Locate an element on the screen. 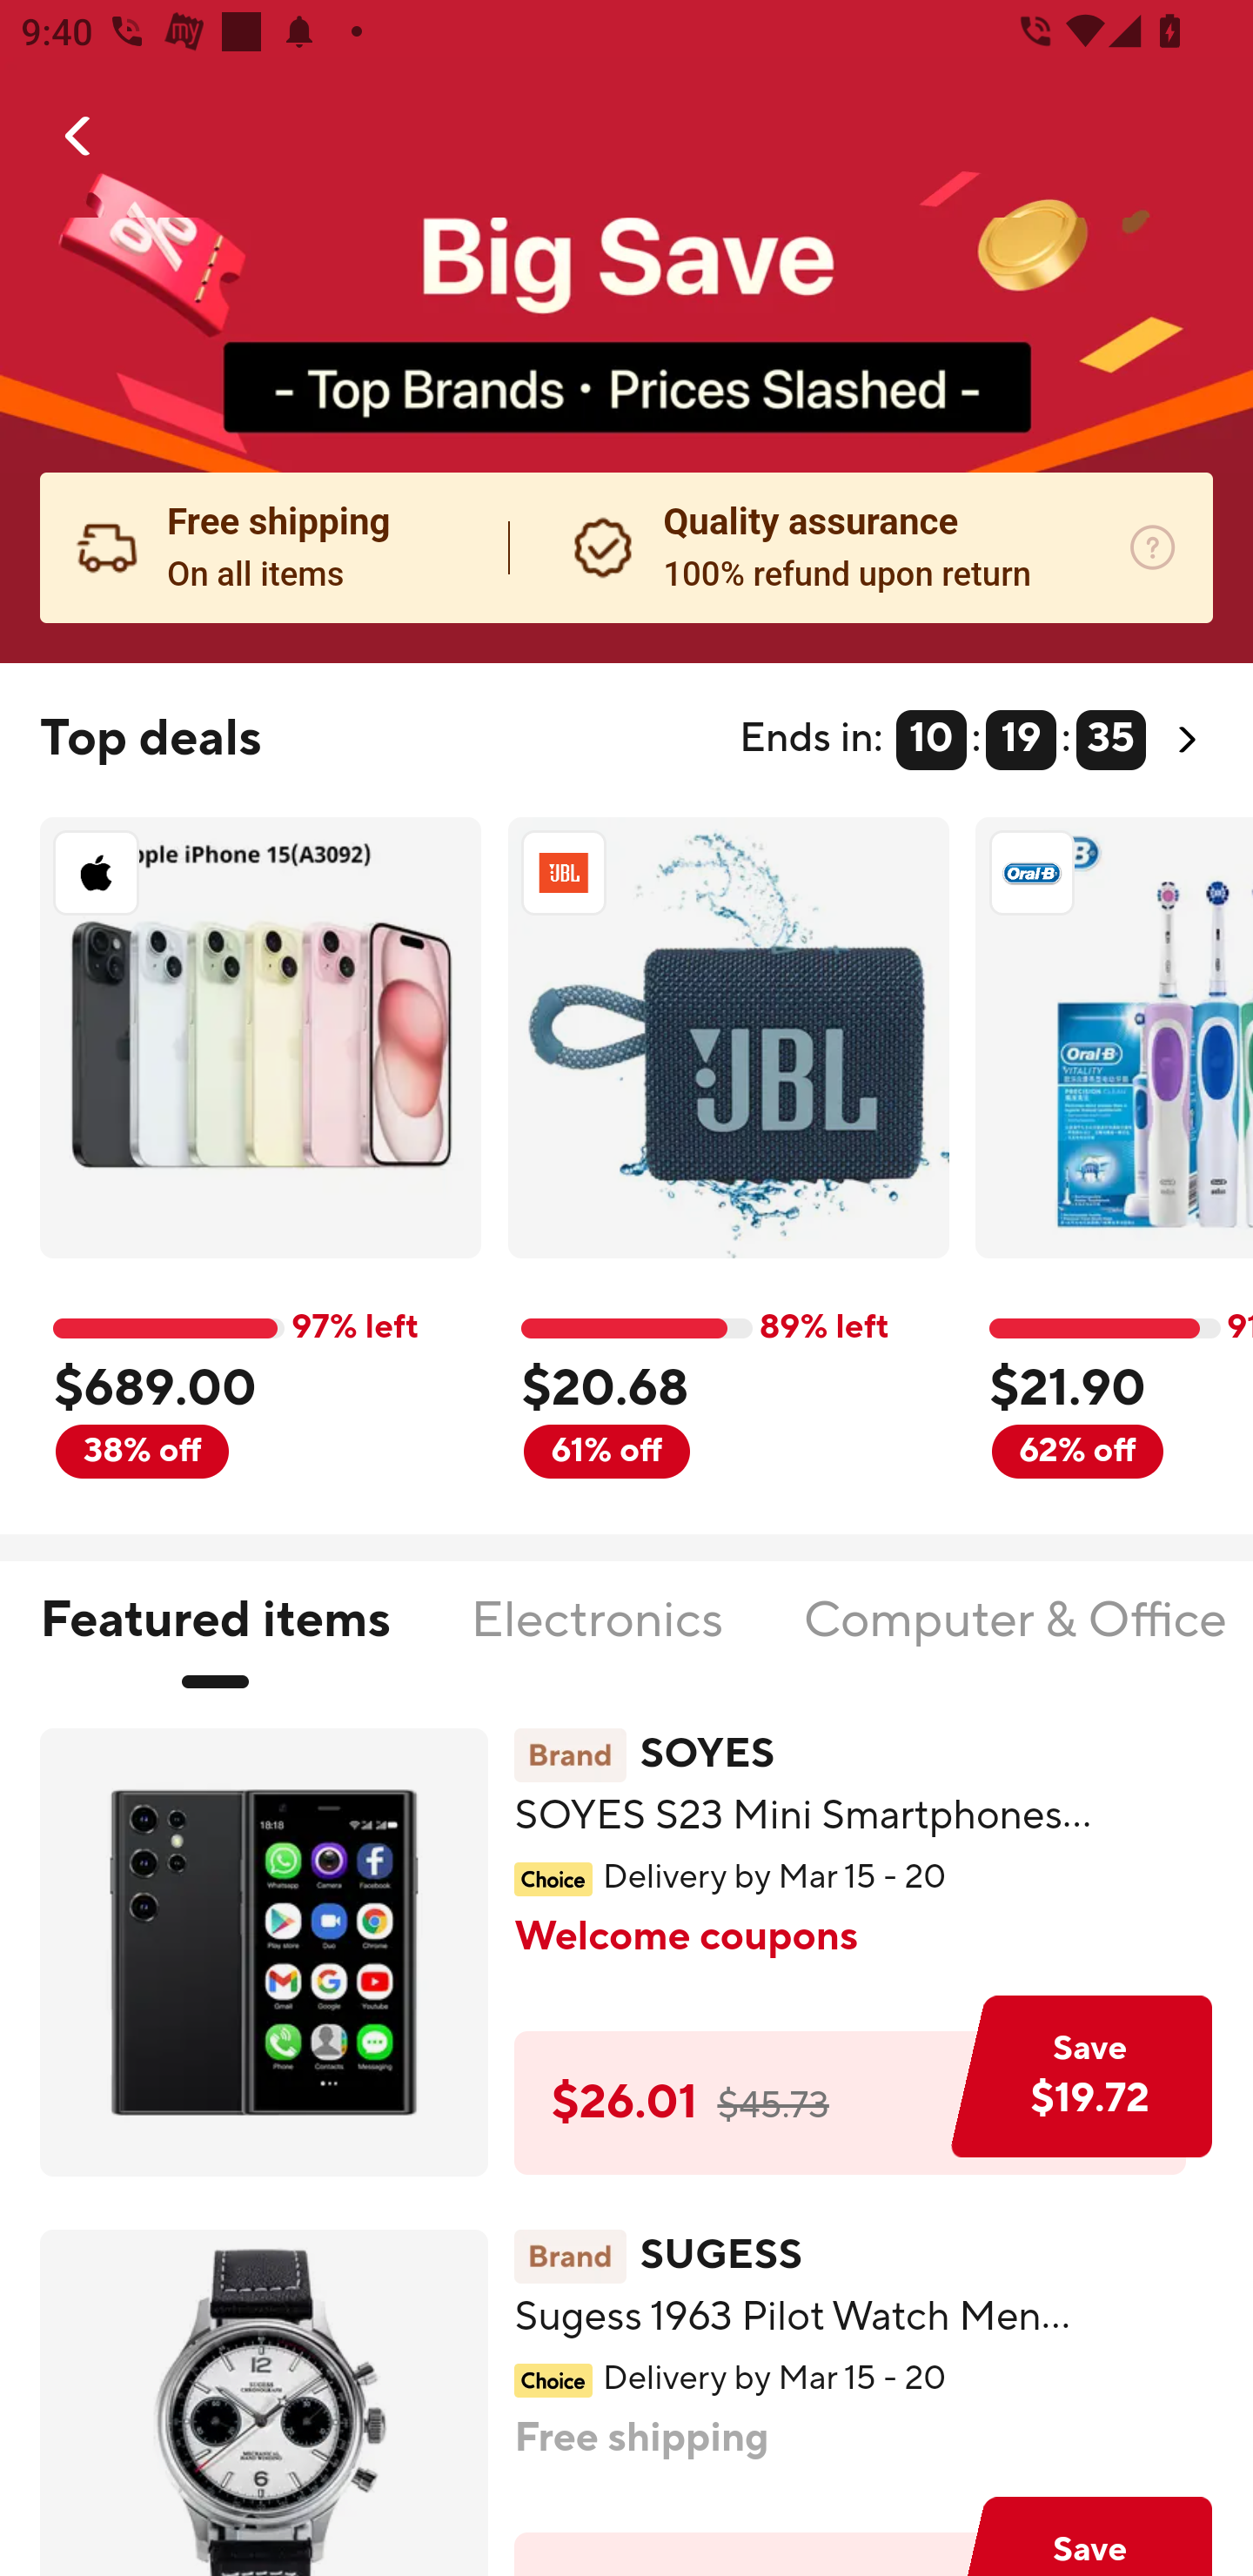 The height and width of the screenshot is (2576, 1253). Featured items is located at coordinates (214, 1638).